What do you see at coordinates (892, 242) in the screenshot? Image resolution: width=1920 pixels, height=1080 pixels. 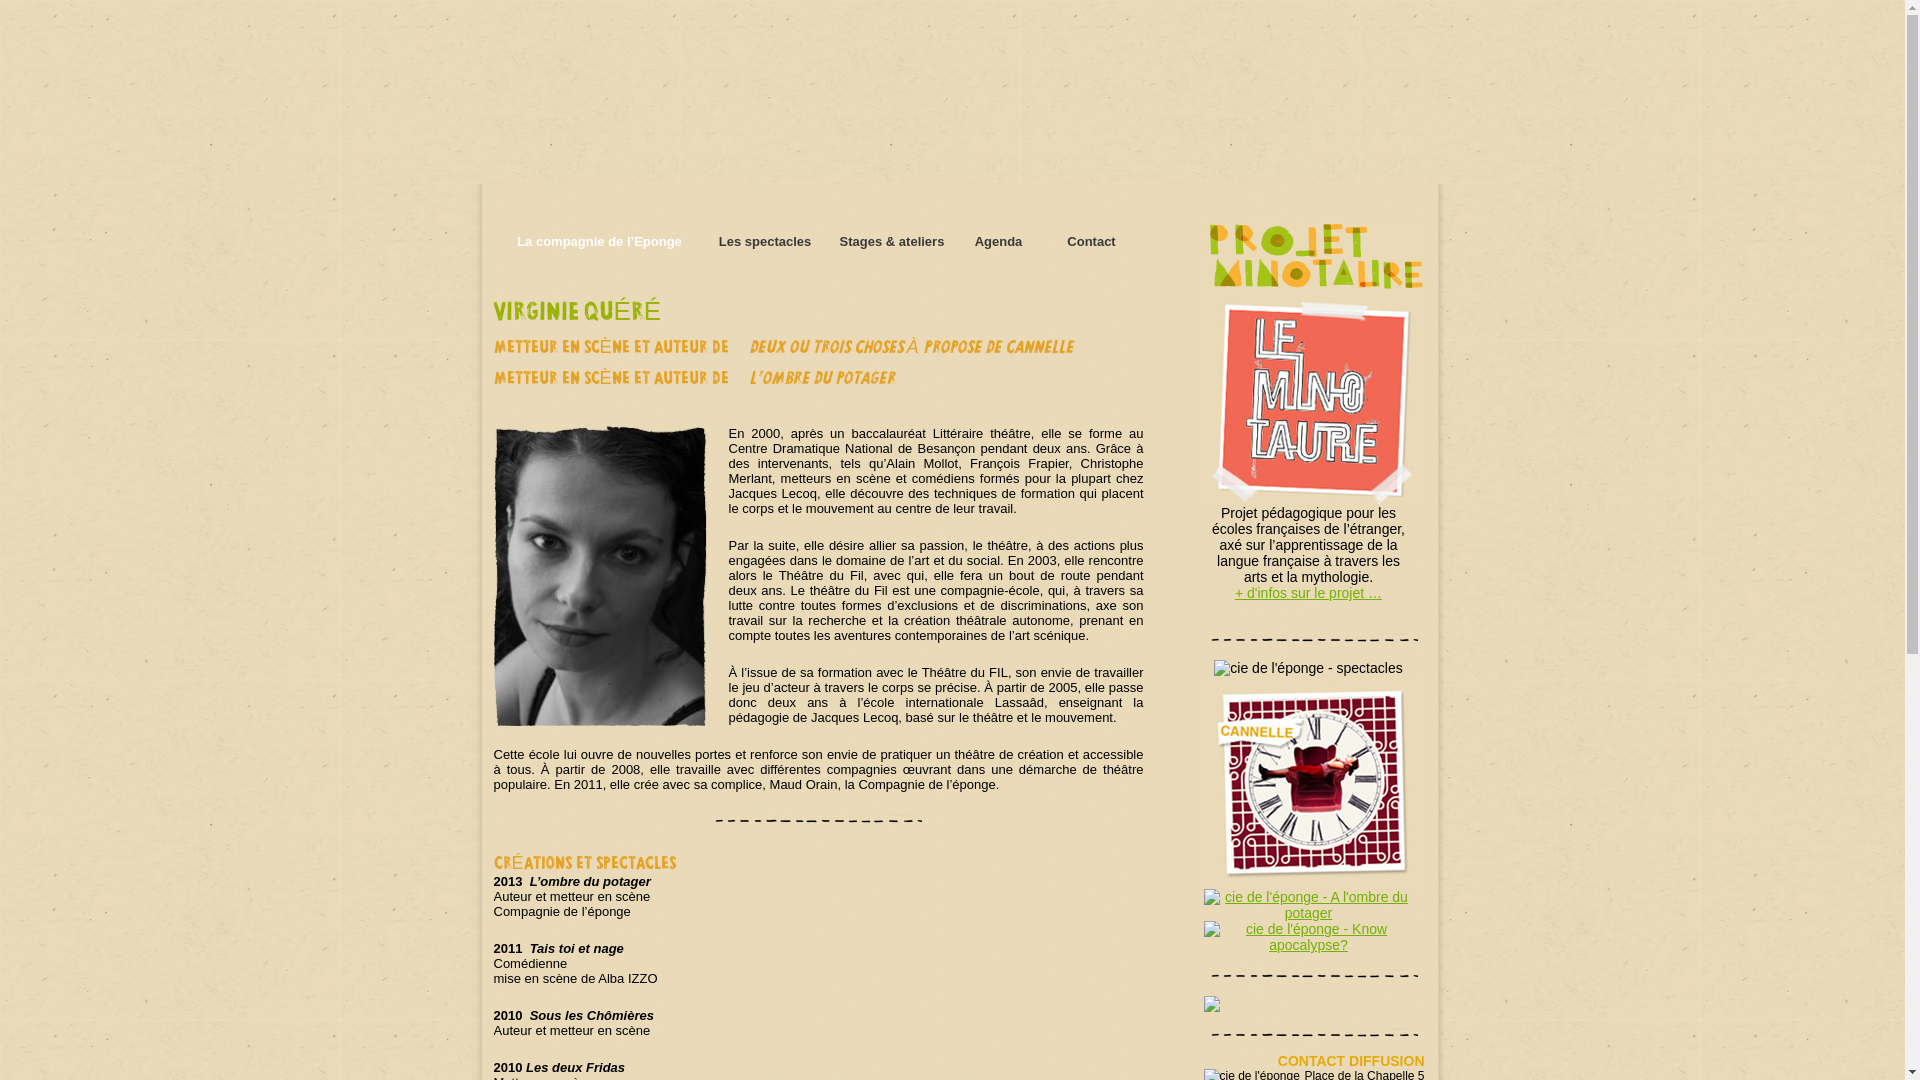 I see `Stages & ateliers` at bounding box center [892, 242].